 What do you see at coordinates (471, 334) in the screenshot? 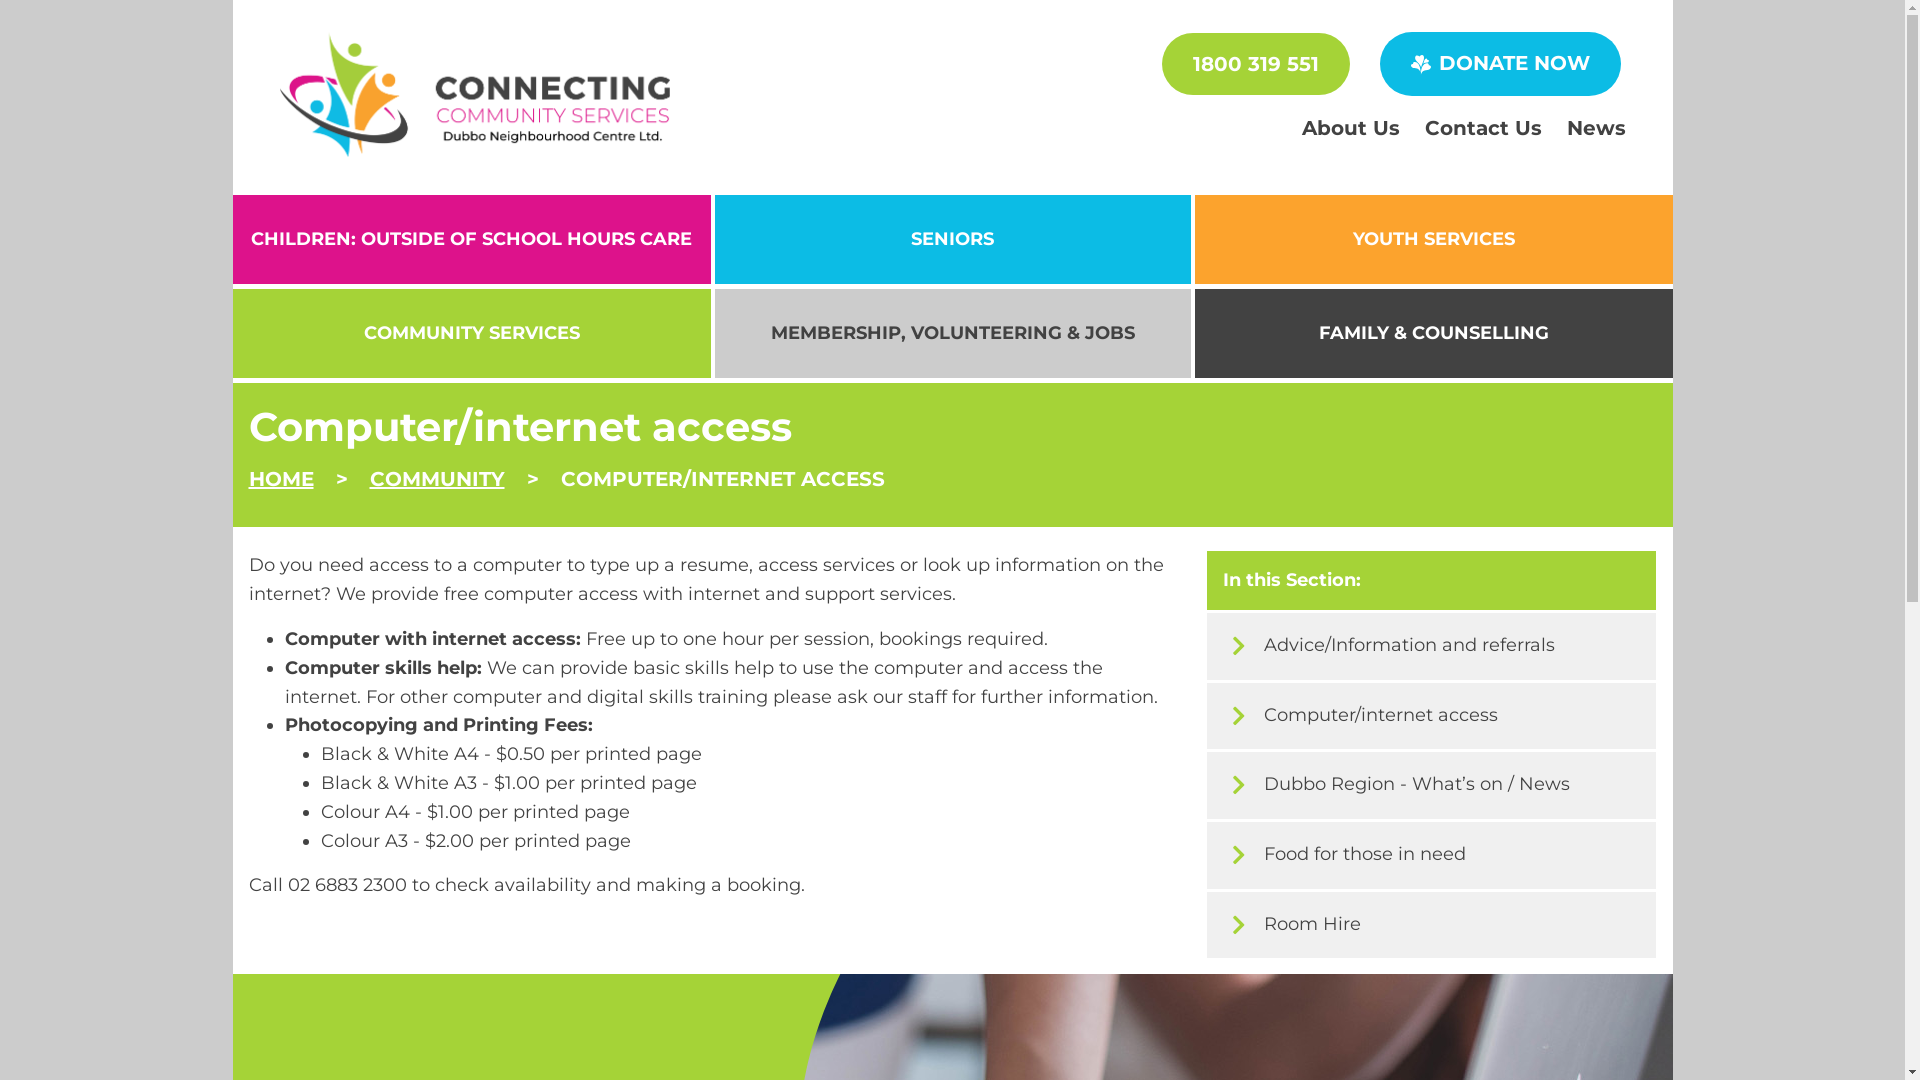
I see `COMMUNITY SERVICES` at bounding box center [471, 334].